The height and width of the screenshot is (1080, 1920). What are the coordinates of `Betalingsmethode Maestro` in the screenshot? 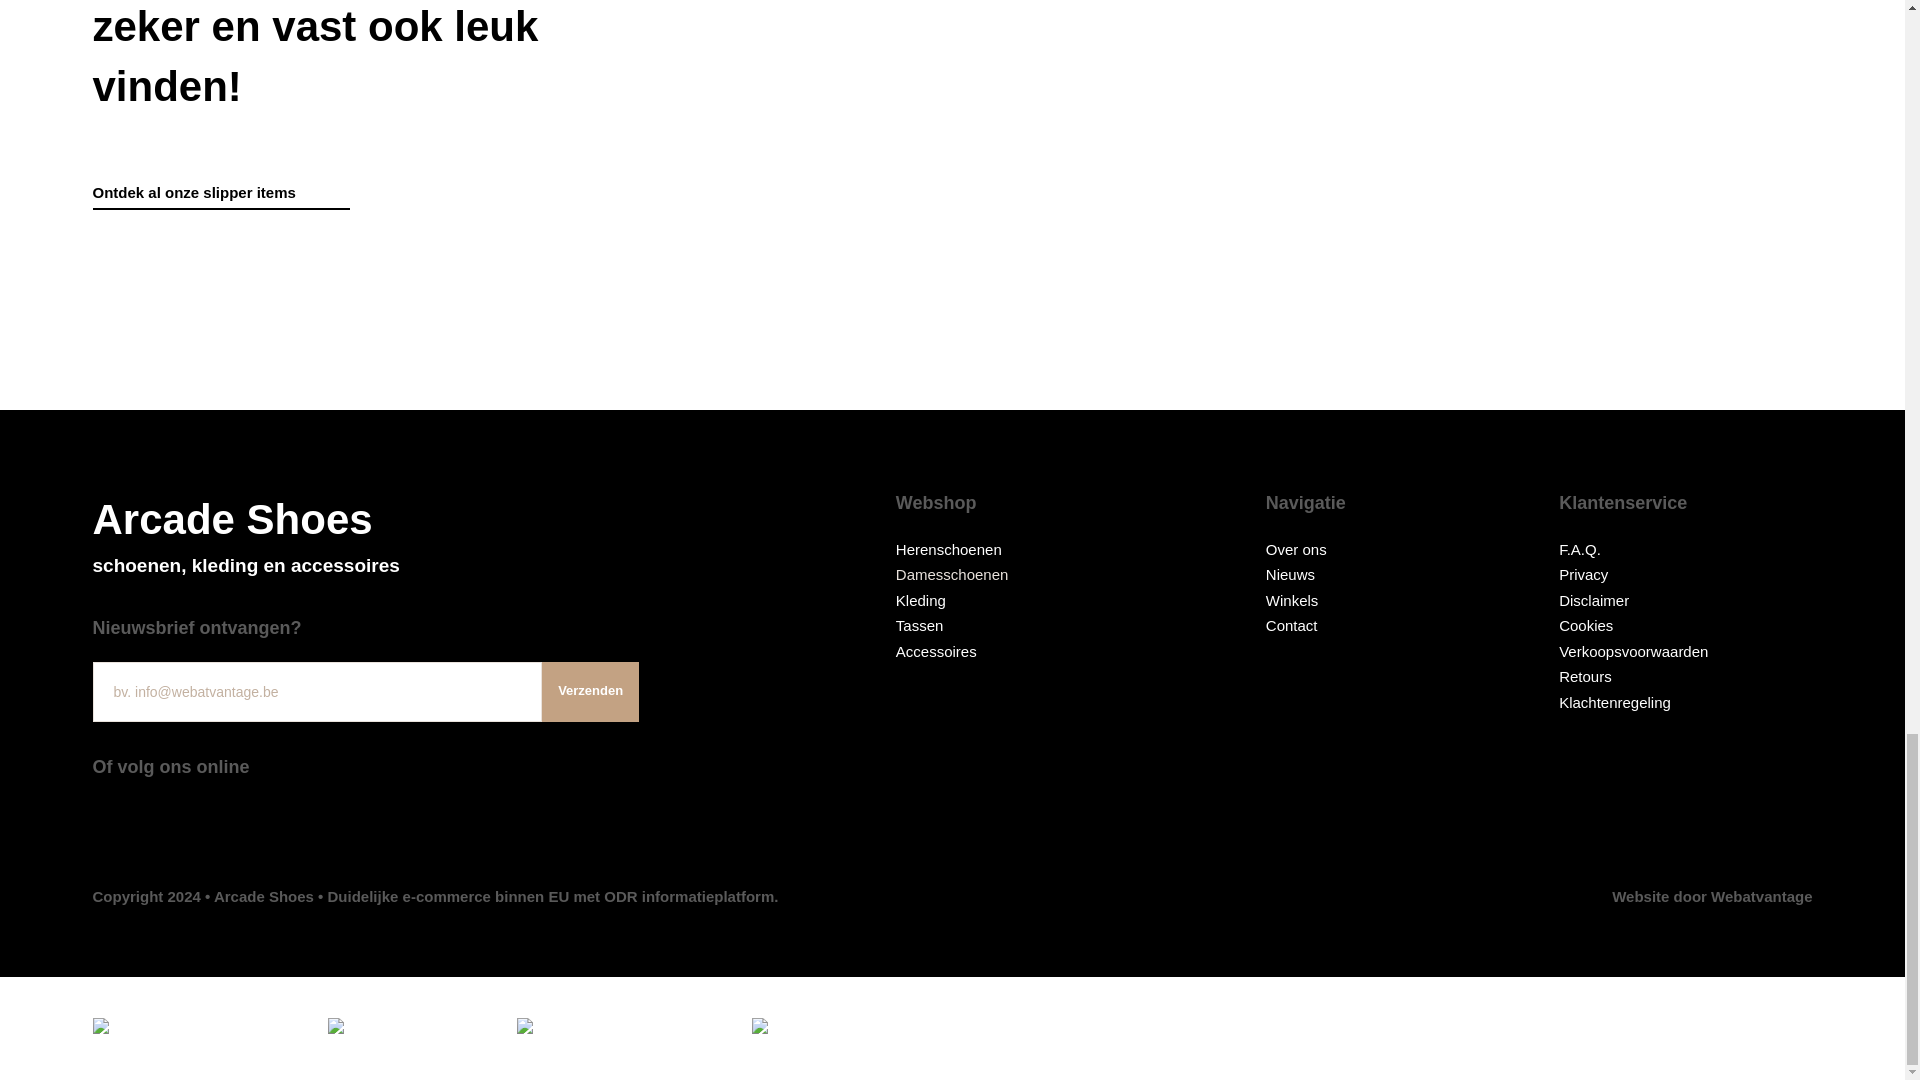 It's located at (849, 1028).